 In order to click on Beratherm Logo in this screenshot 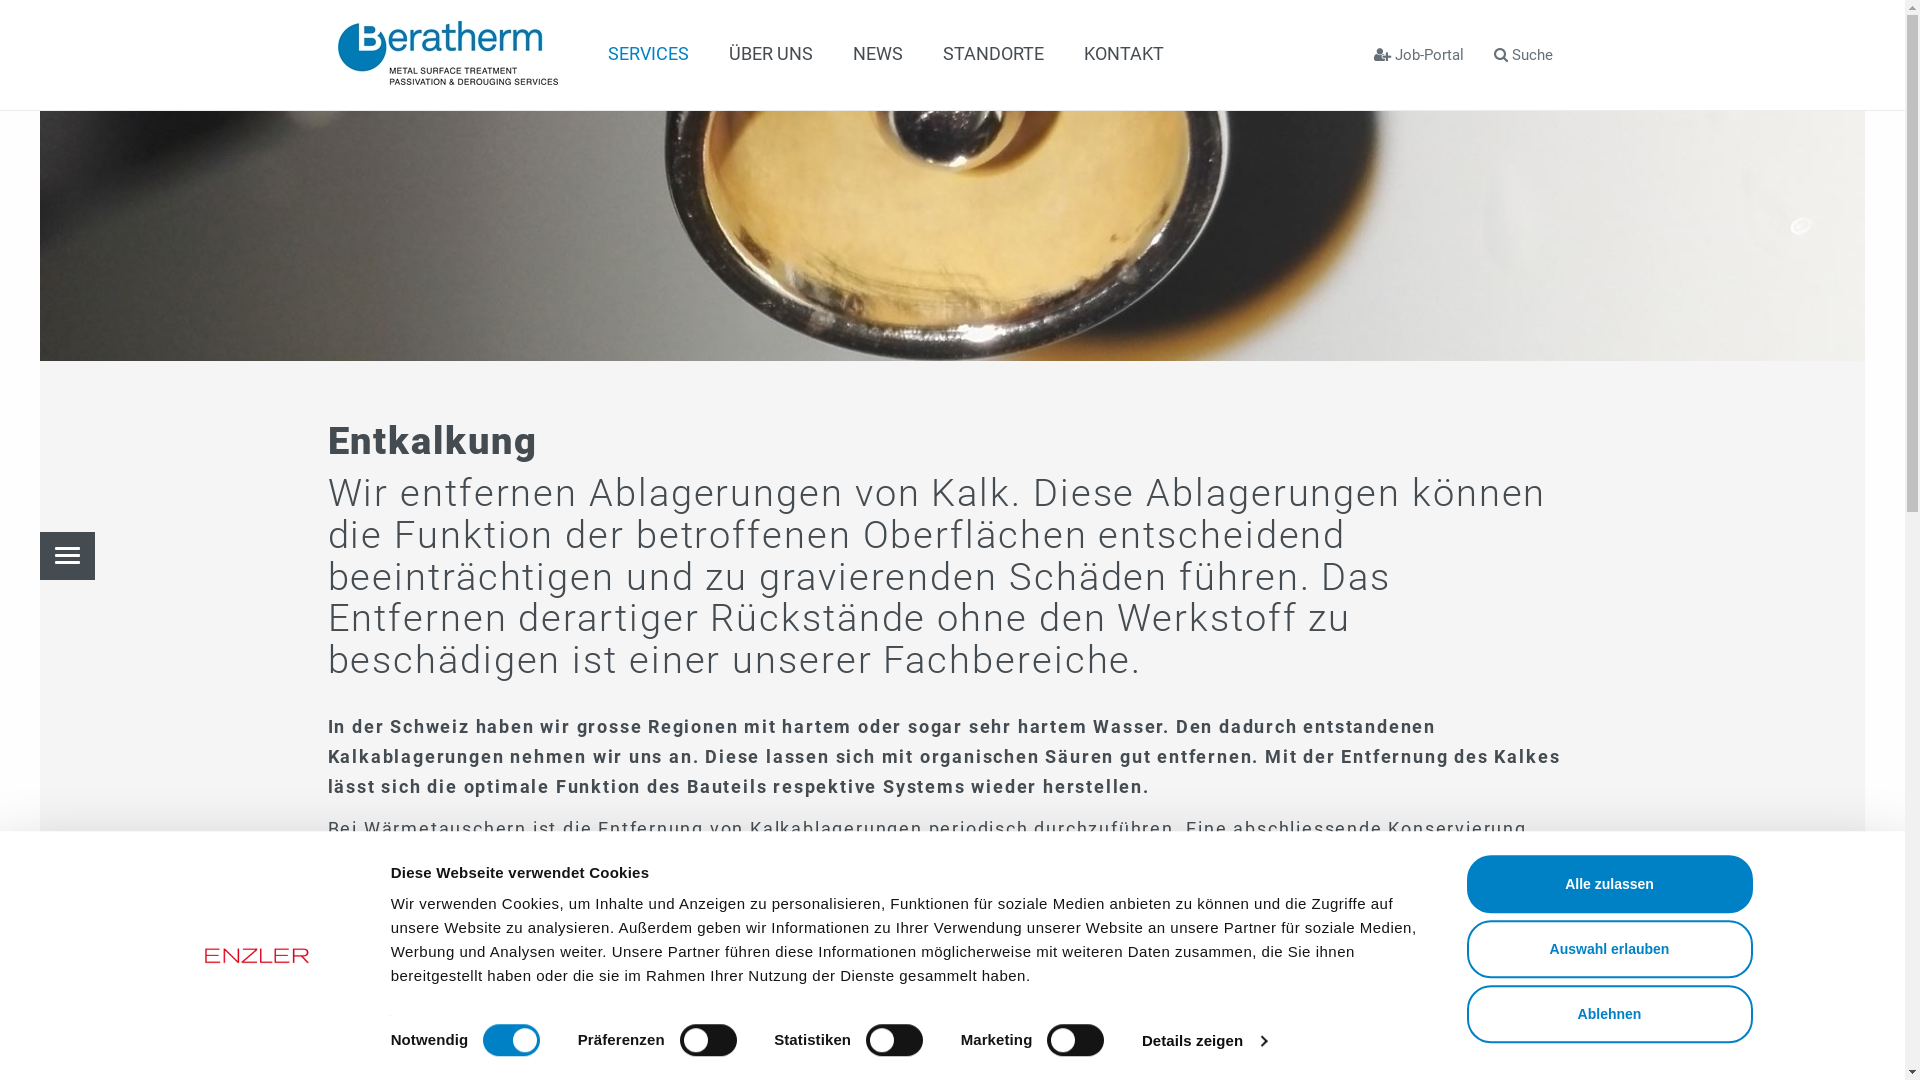, I will do `click(448, 53)`.